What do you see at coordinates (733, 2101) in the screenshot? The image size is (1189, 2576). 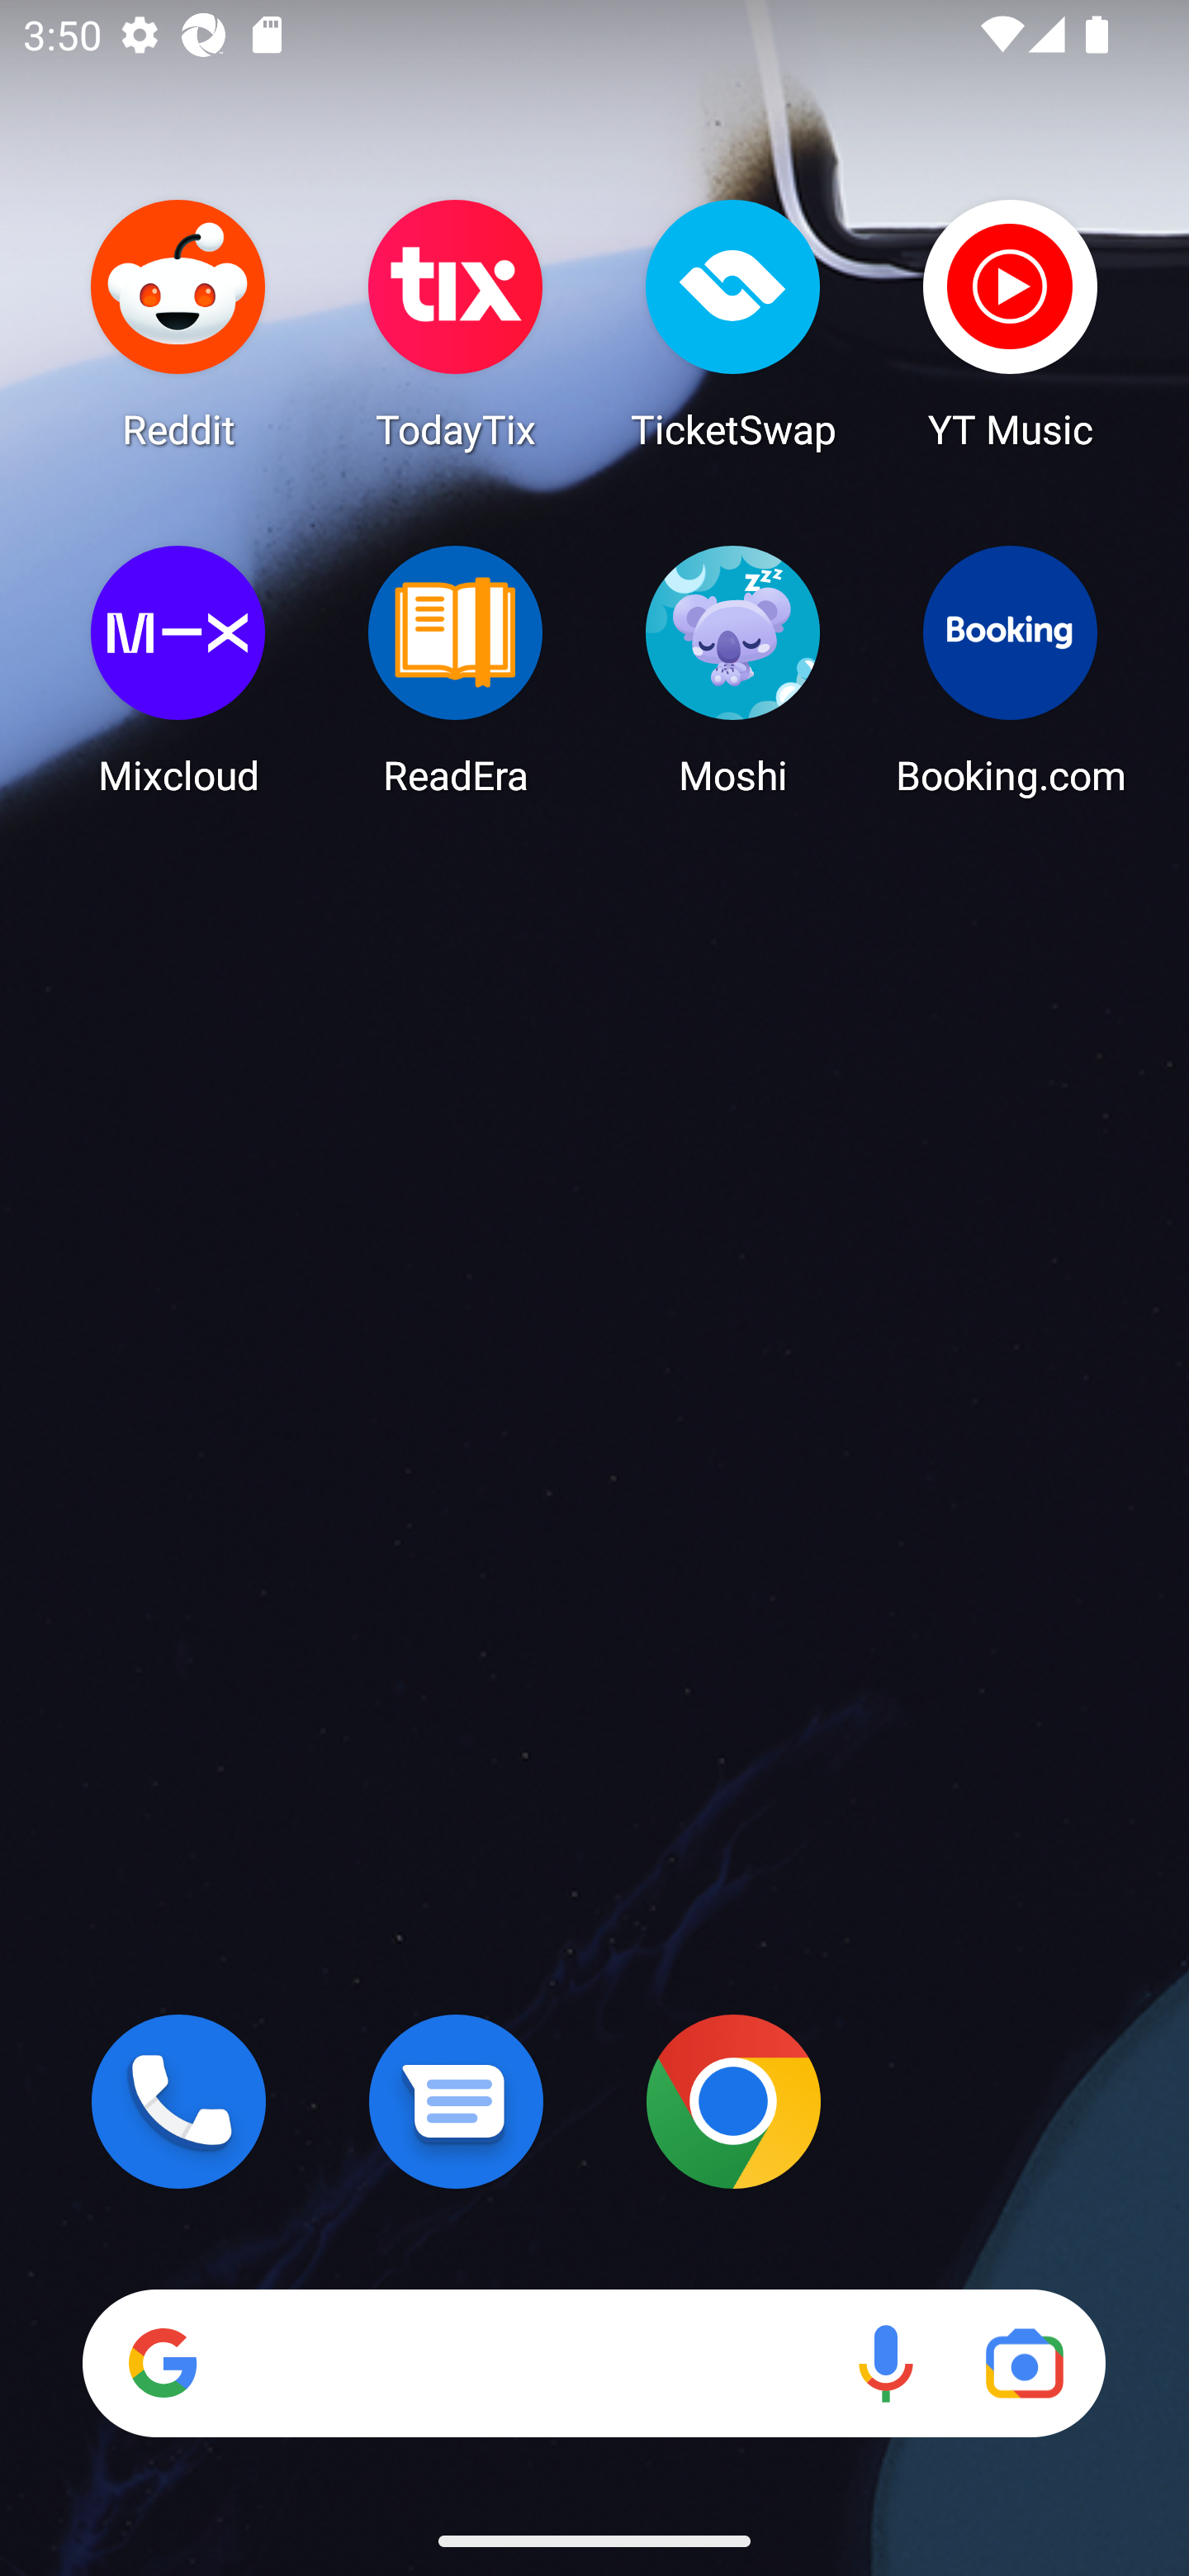 I see `Chrome` at bounding box center [733, 2101].